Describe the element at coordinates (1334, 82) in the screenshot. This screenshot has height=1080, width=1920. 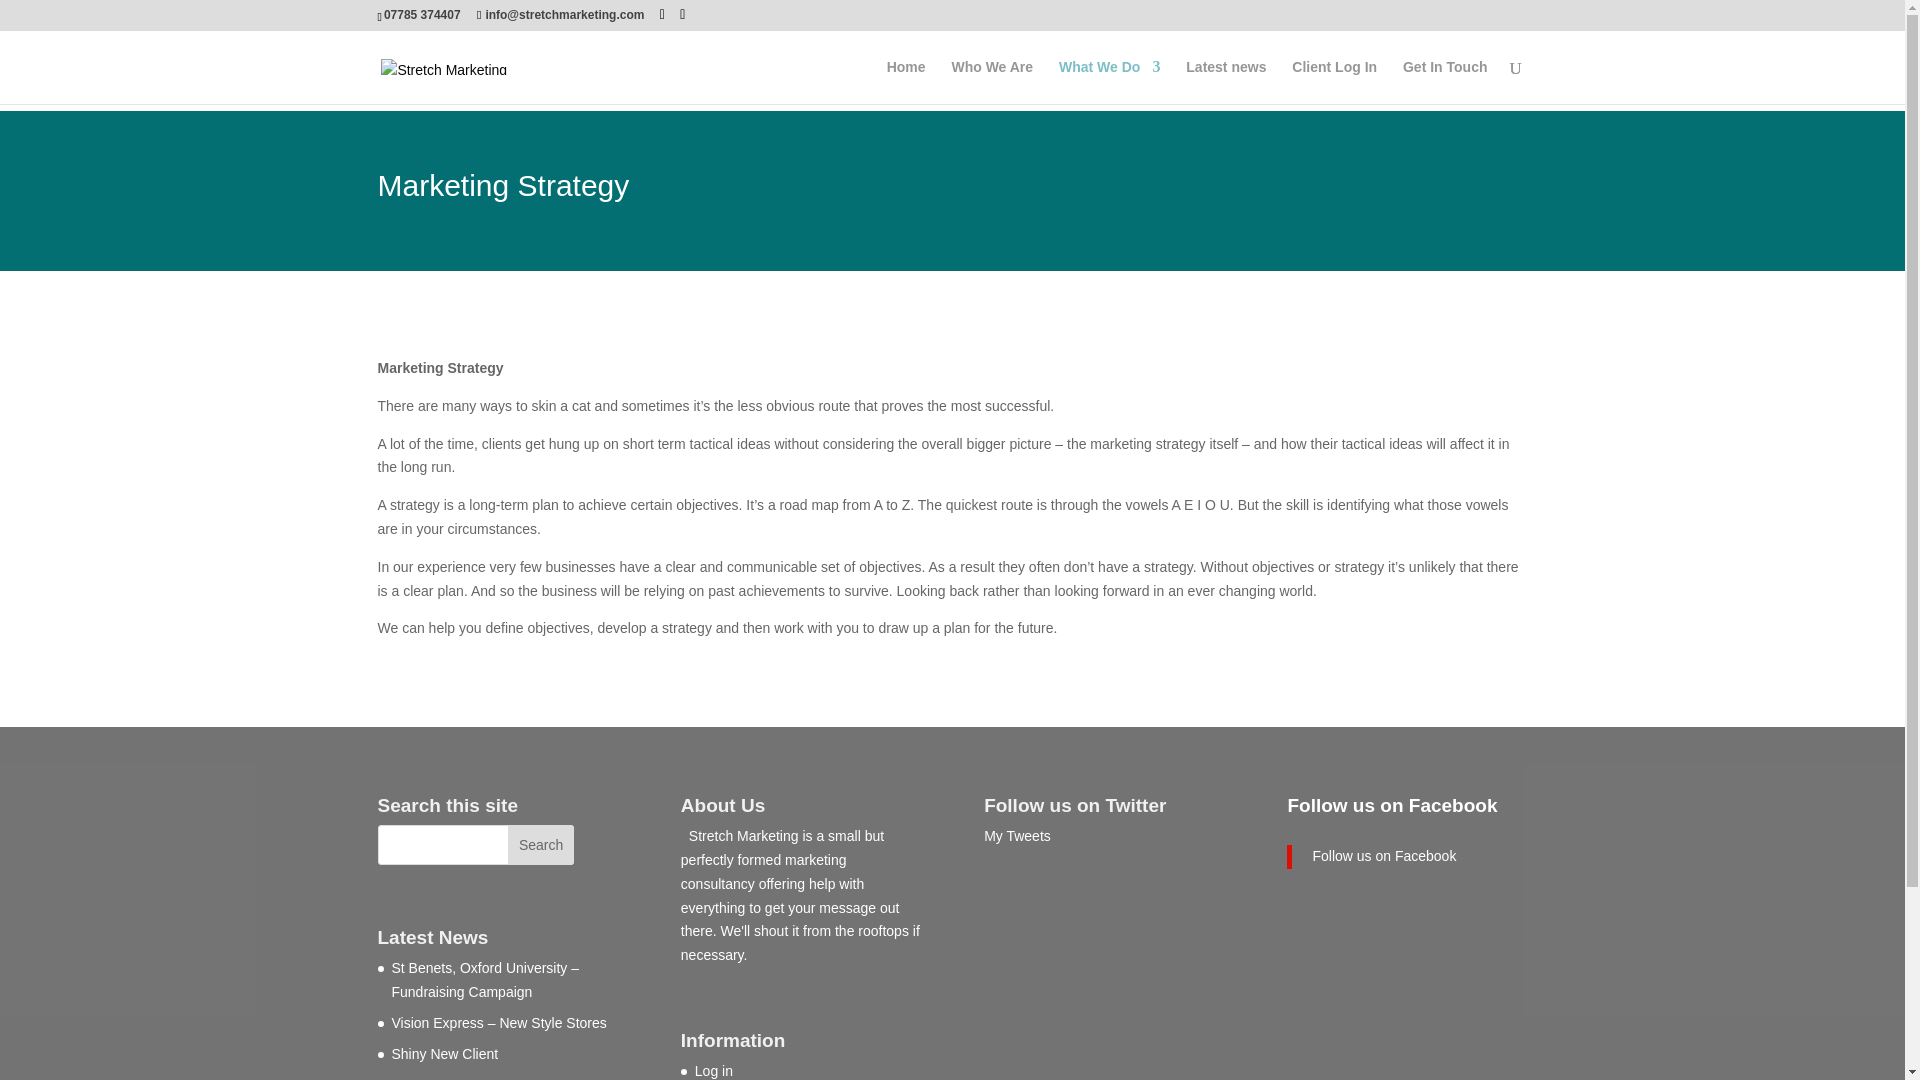
I see `Client Log In` at that location.